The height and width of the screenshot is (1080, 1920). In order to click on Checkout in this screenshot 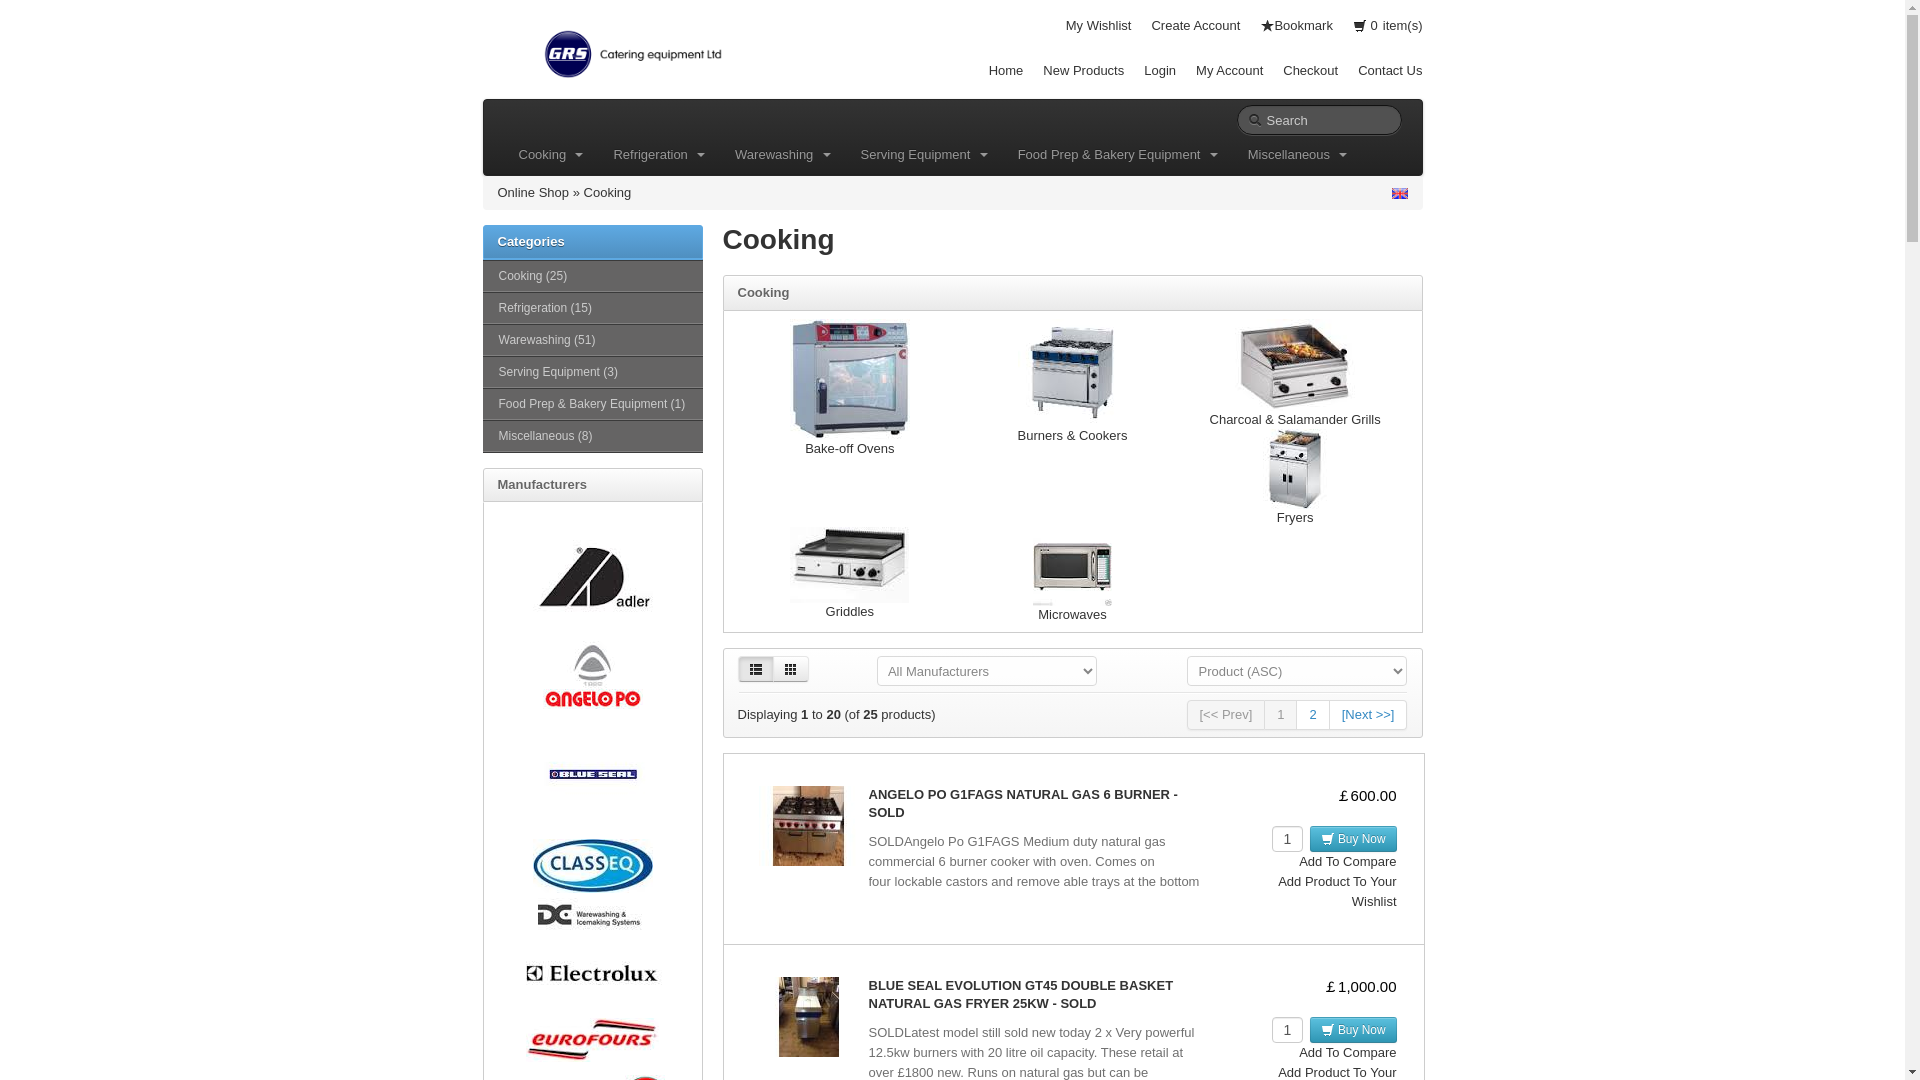, I will do `click(1310, 70)`.